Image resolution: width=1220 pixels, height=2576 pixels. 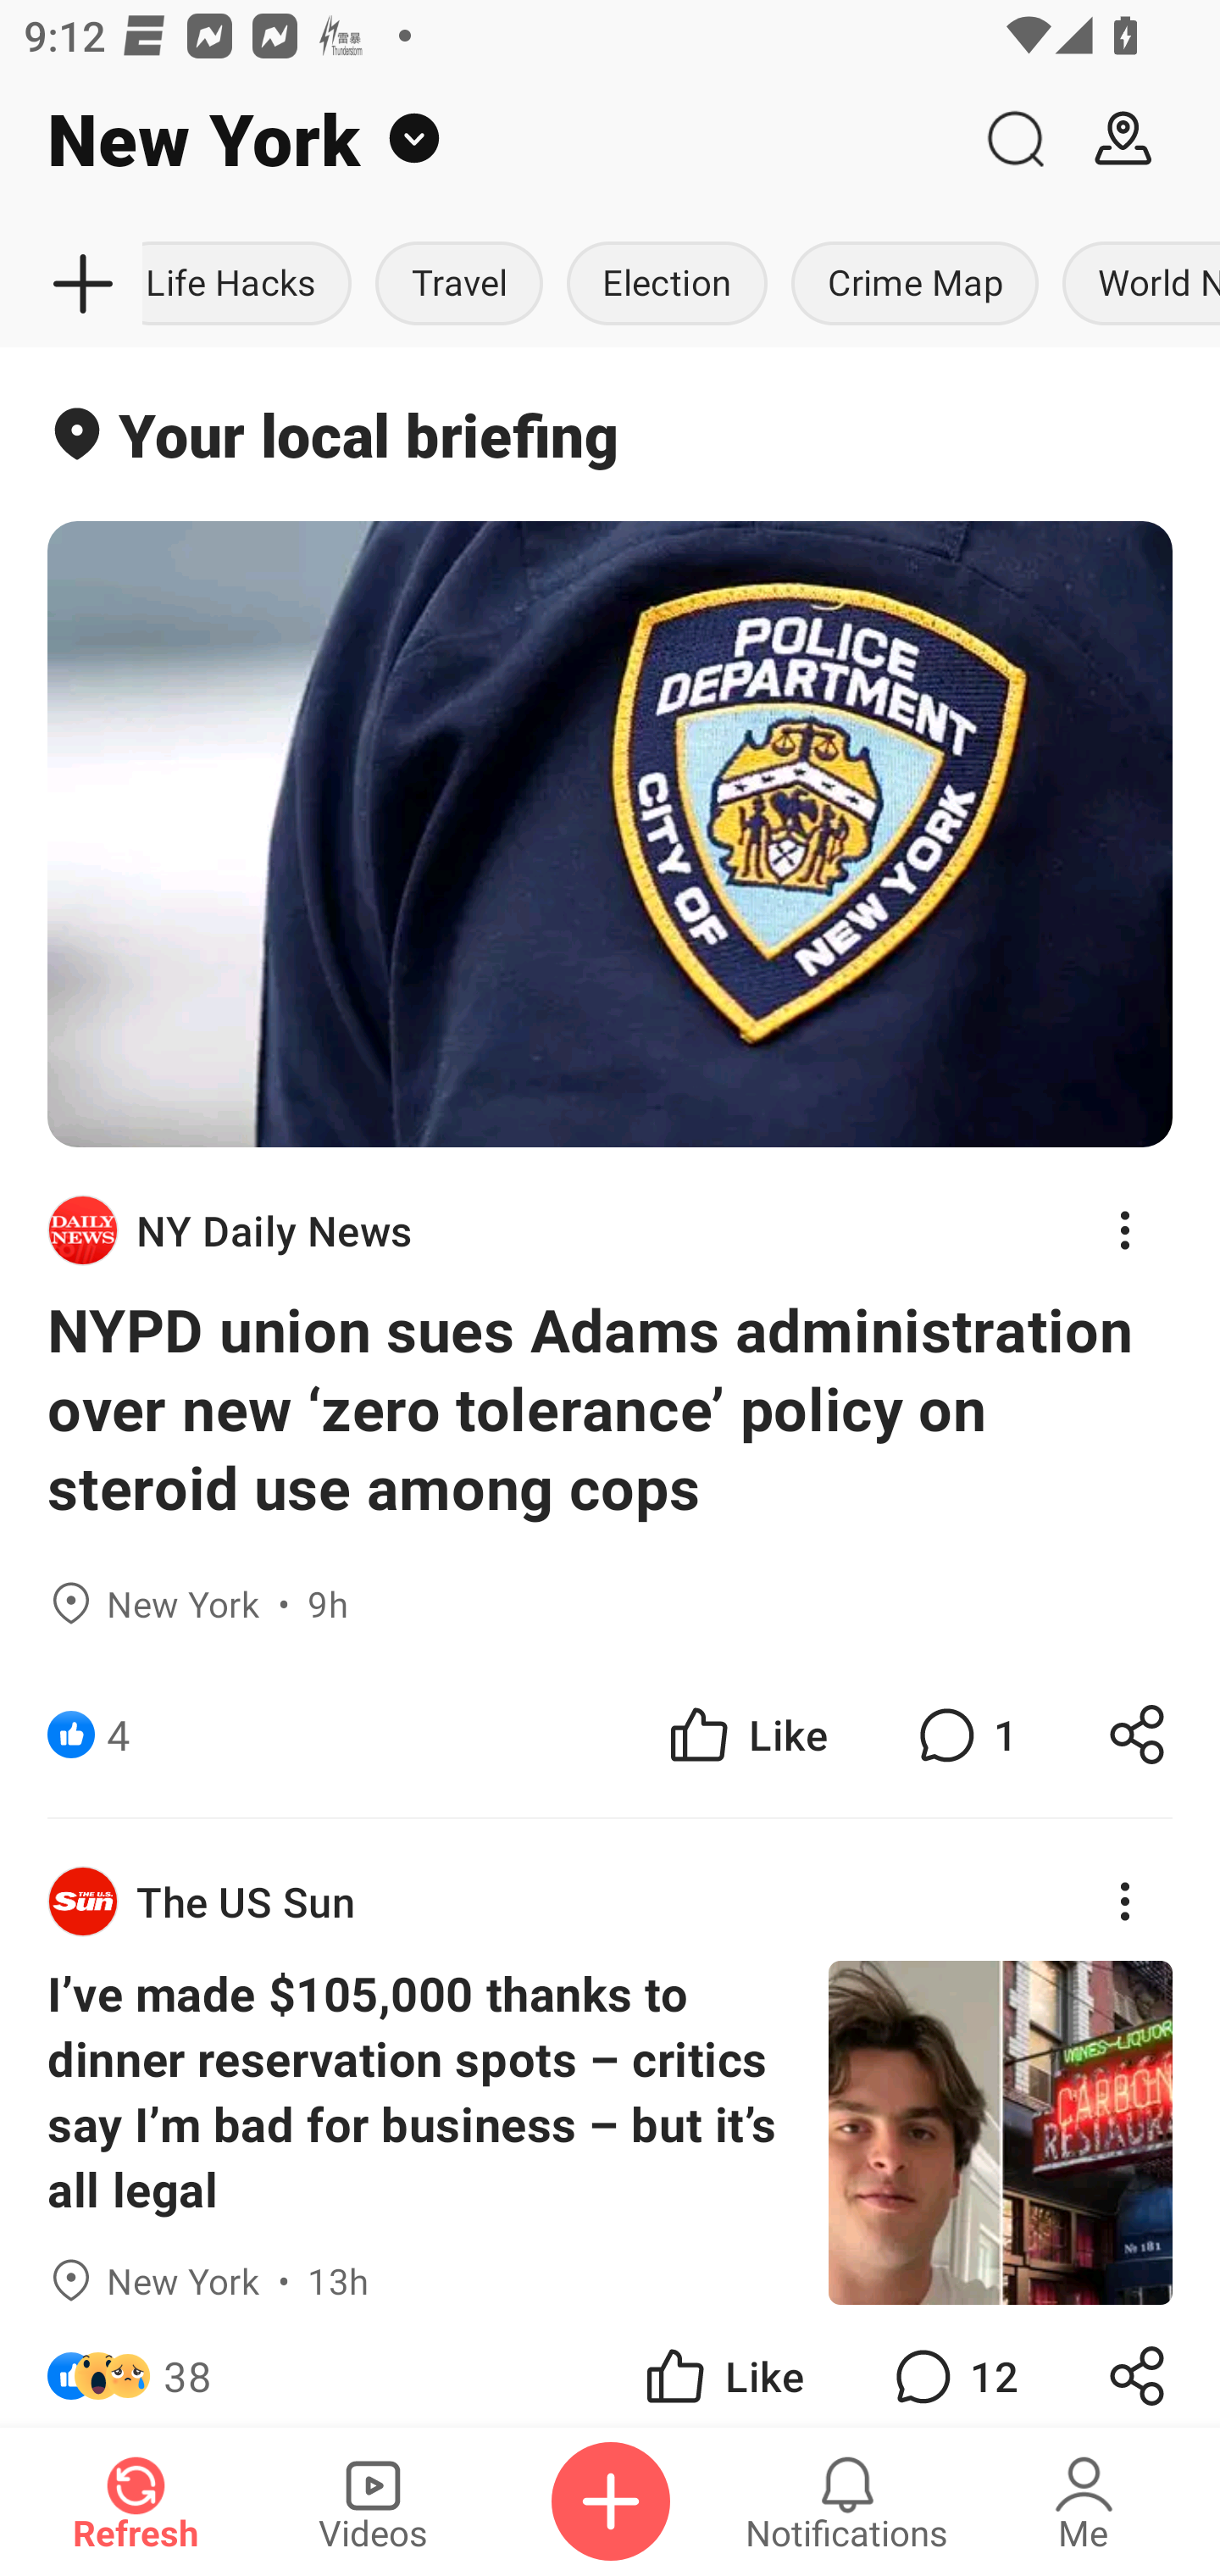 I want to click on Notifications, so click(x=847, y=2501).